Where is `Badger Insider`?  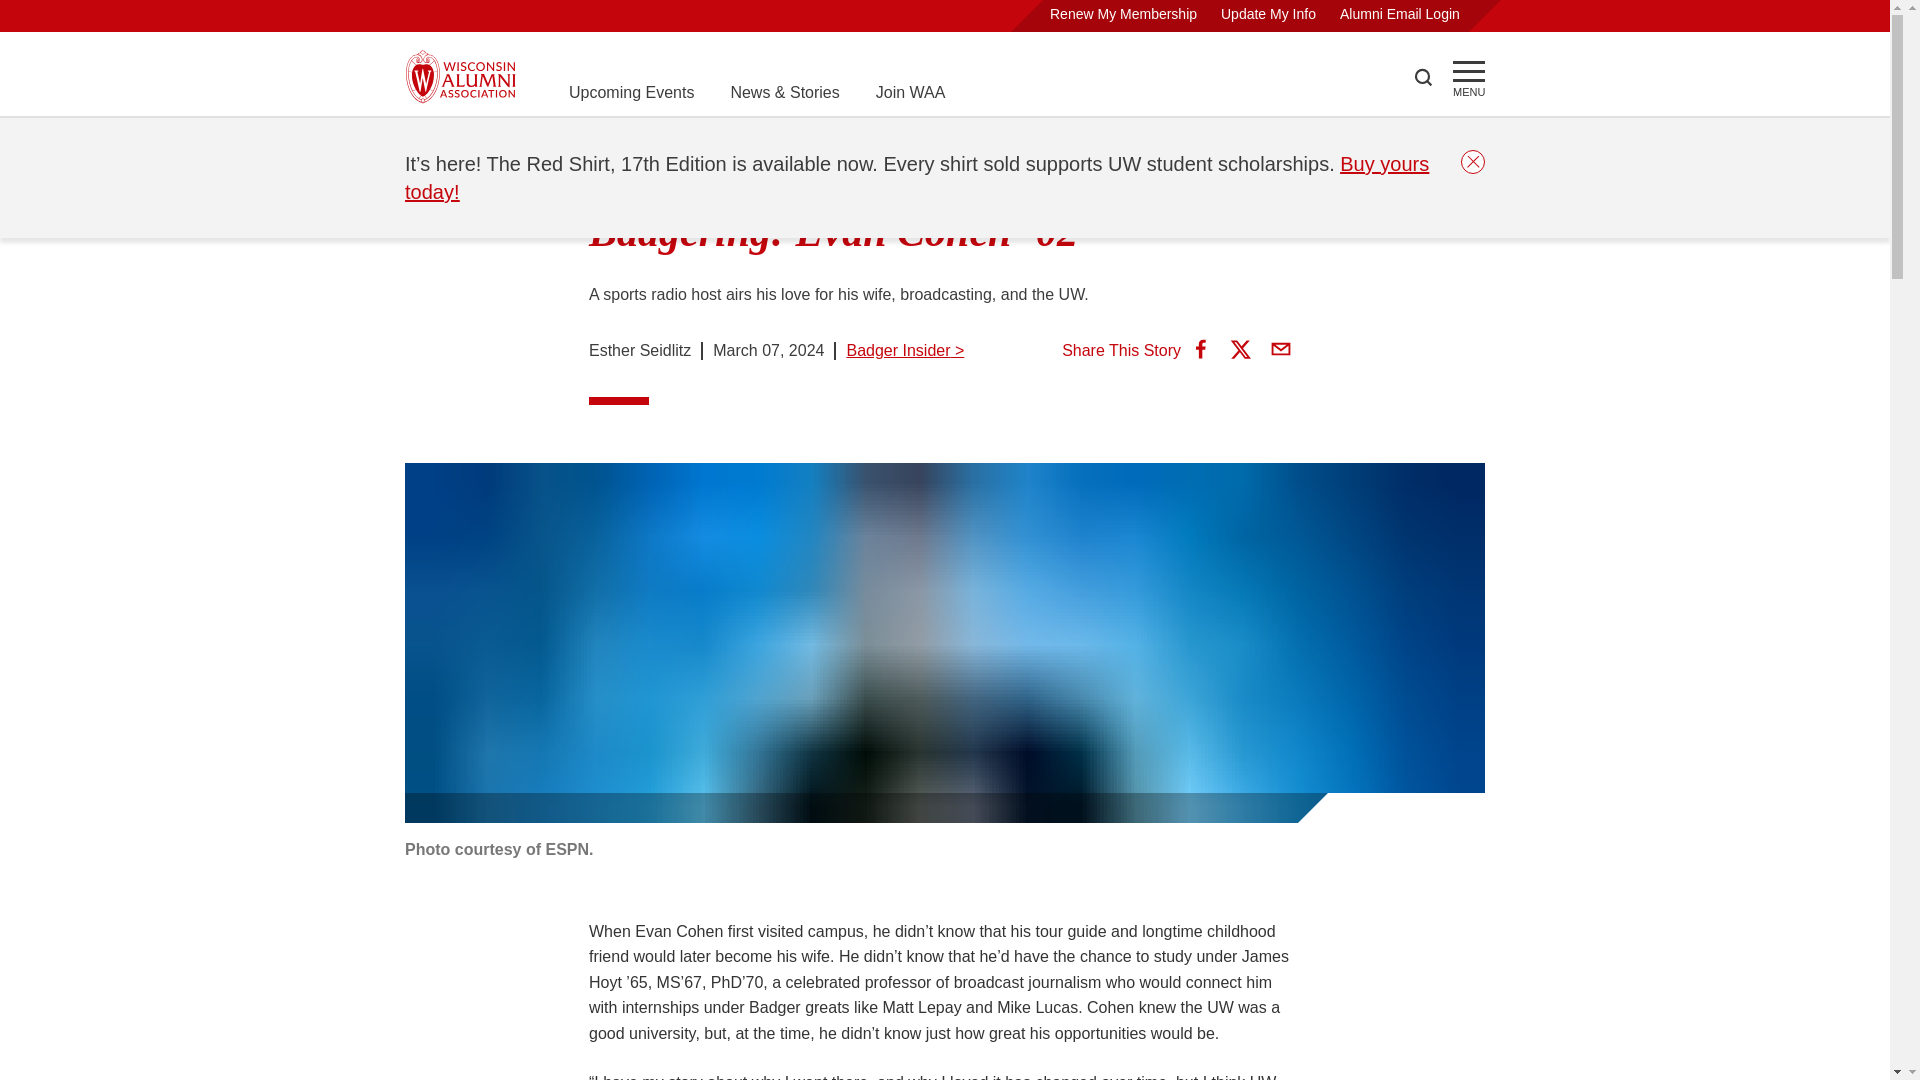
Badger Insider is located at coordinates (618, 142).